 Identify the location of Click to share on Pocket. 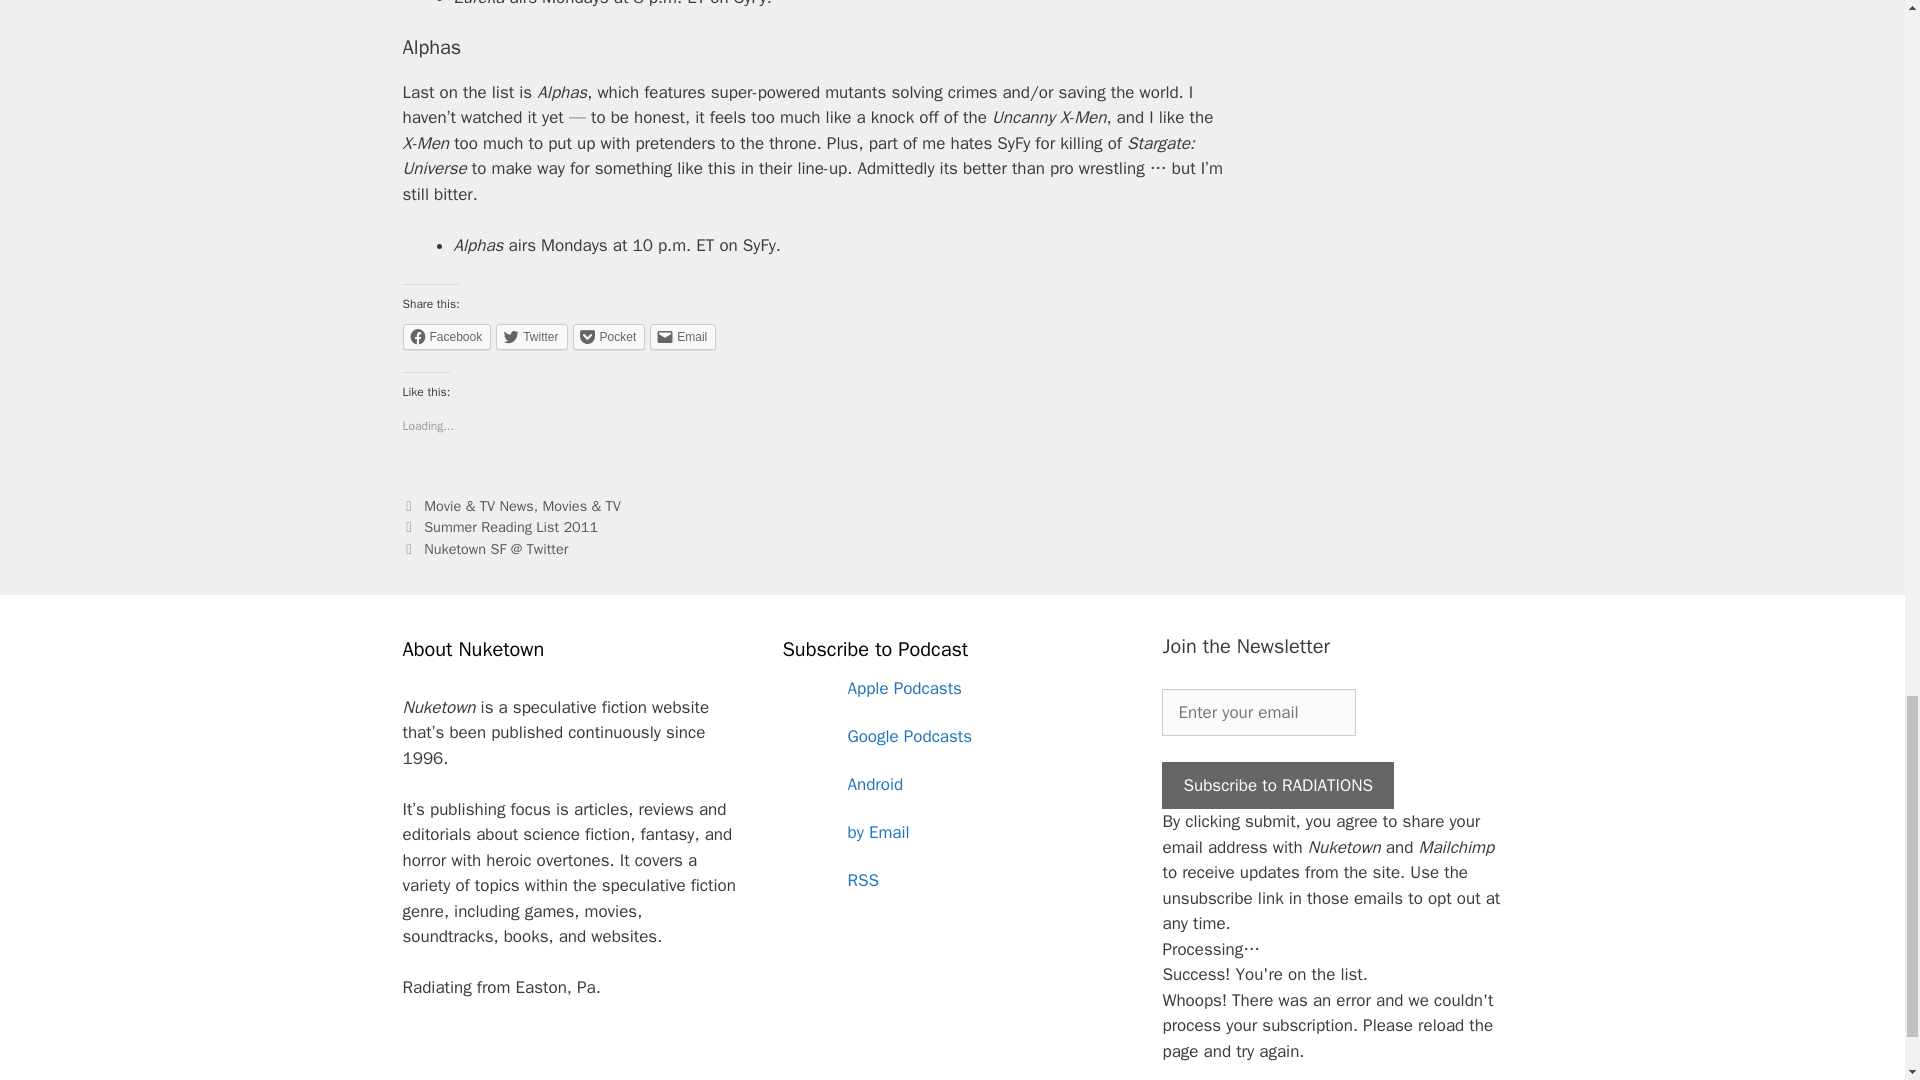
(608, 336).